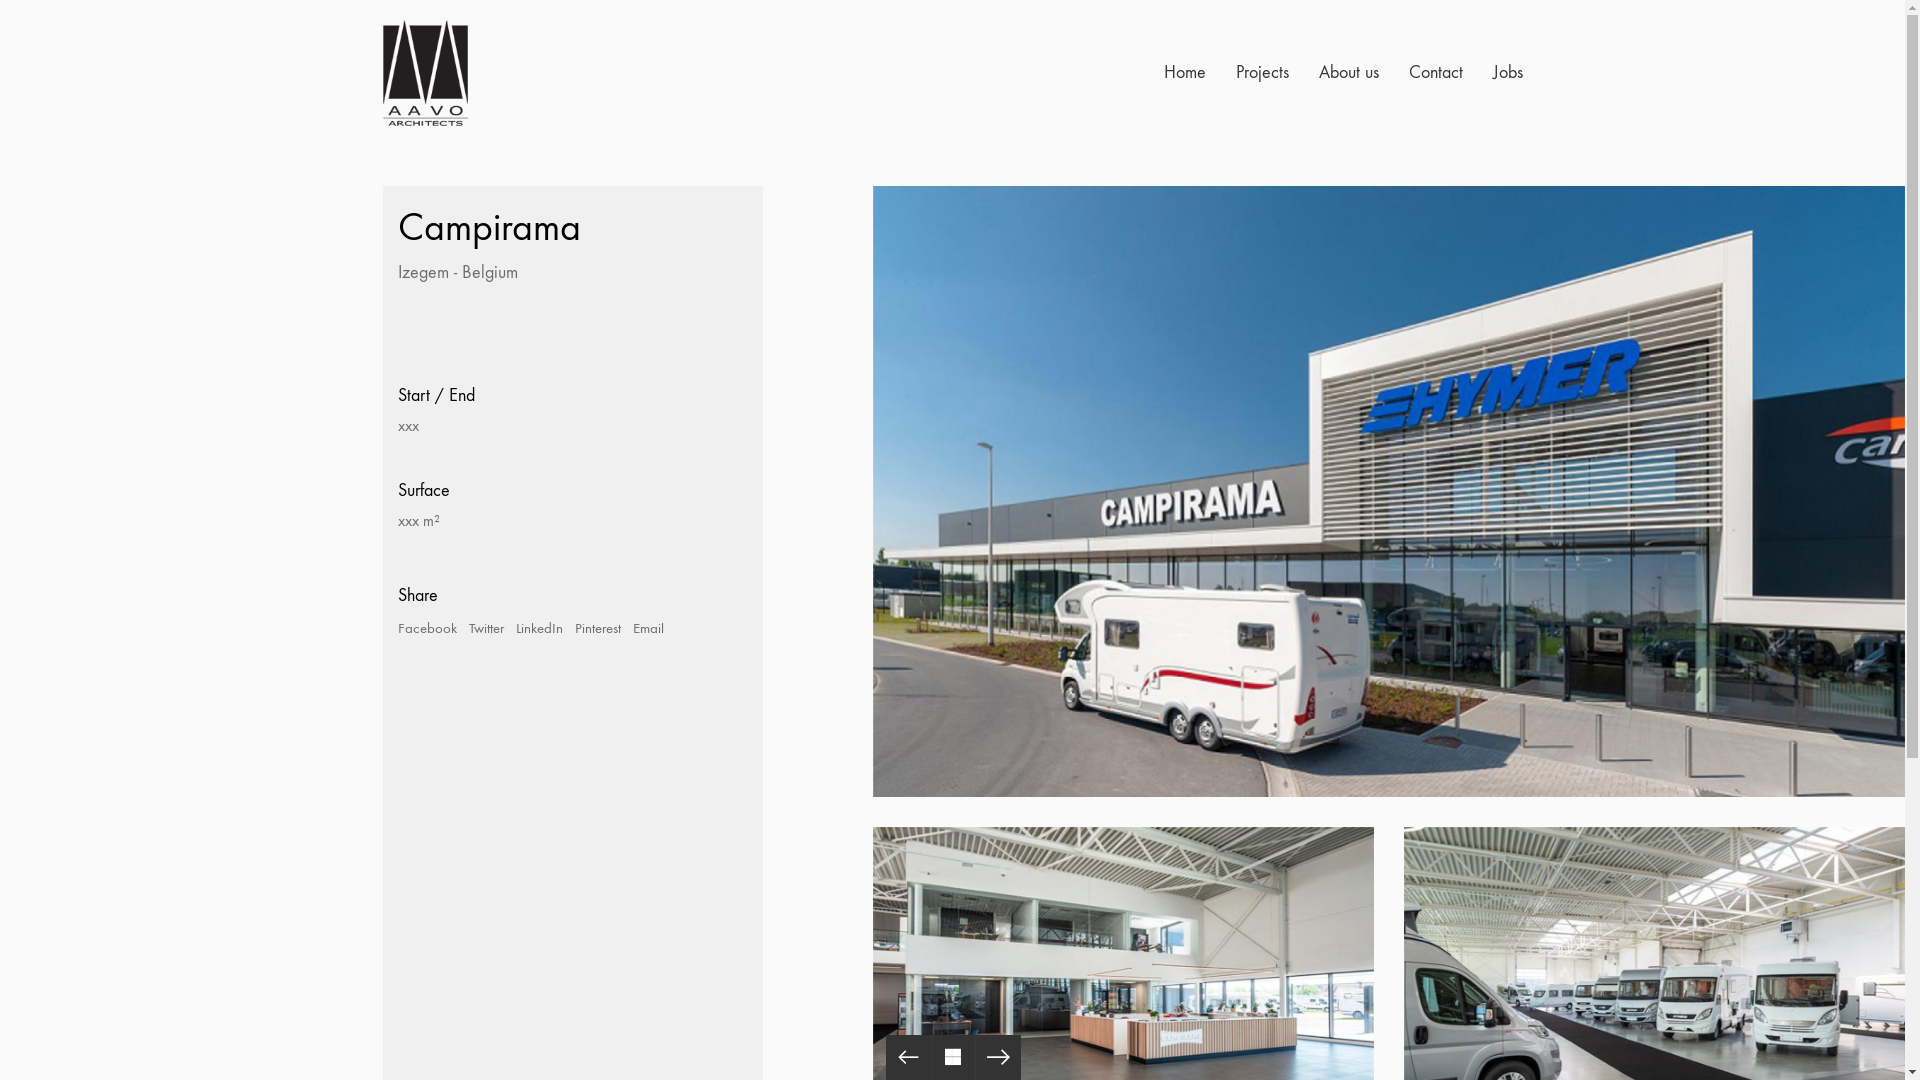  Describe the element at coordinates (597, 629) in the screenshot. I see `Pinterest` at that location.